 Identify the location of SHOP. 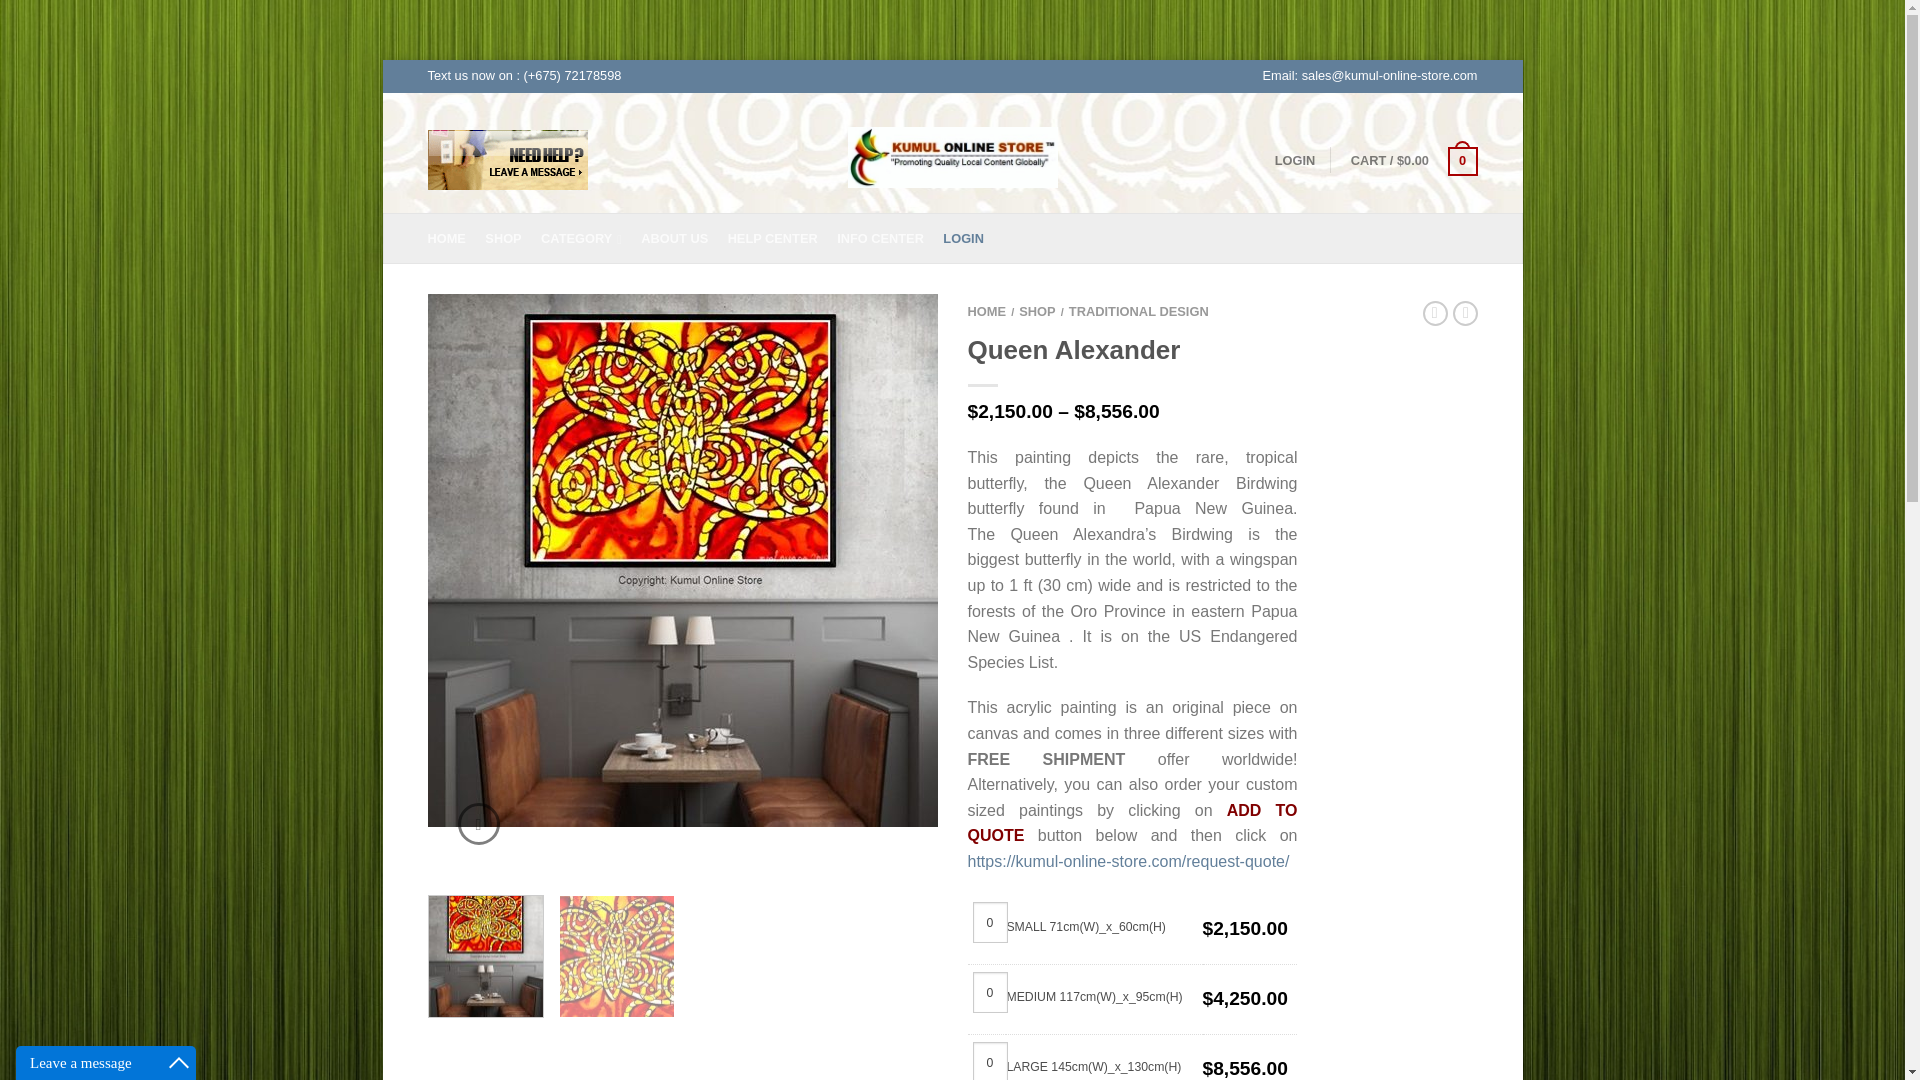
(510, 238).